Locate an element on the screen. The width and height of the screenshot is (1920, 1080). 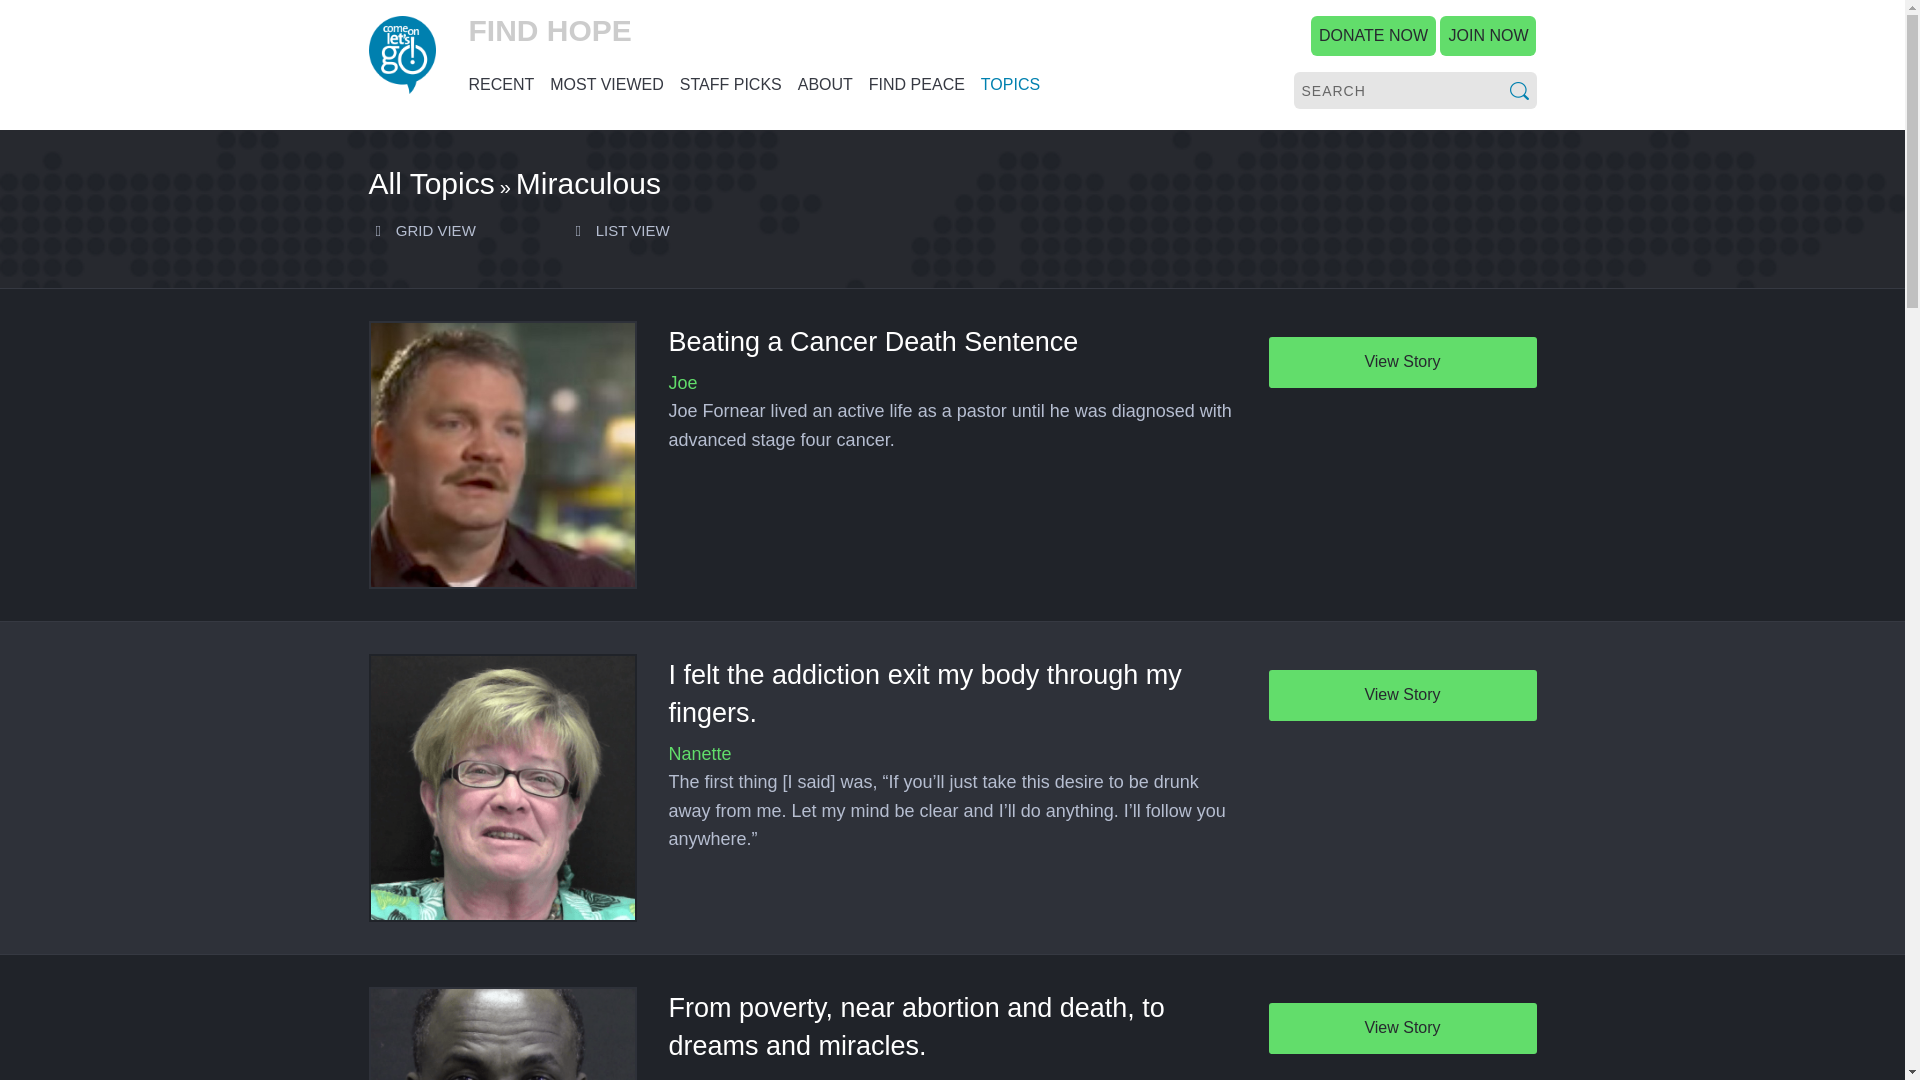
Miraculous is located at coordinates (430, 183).